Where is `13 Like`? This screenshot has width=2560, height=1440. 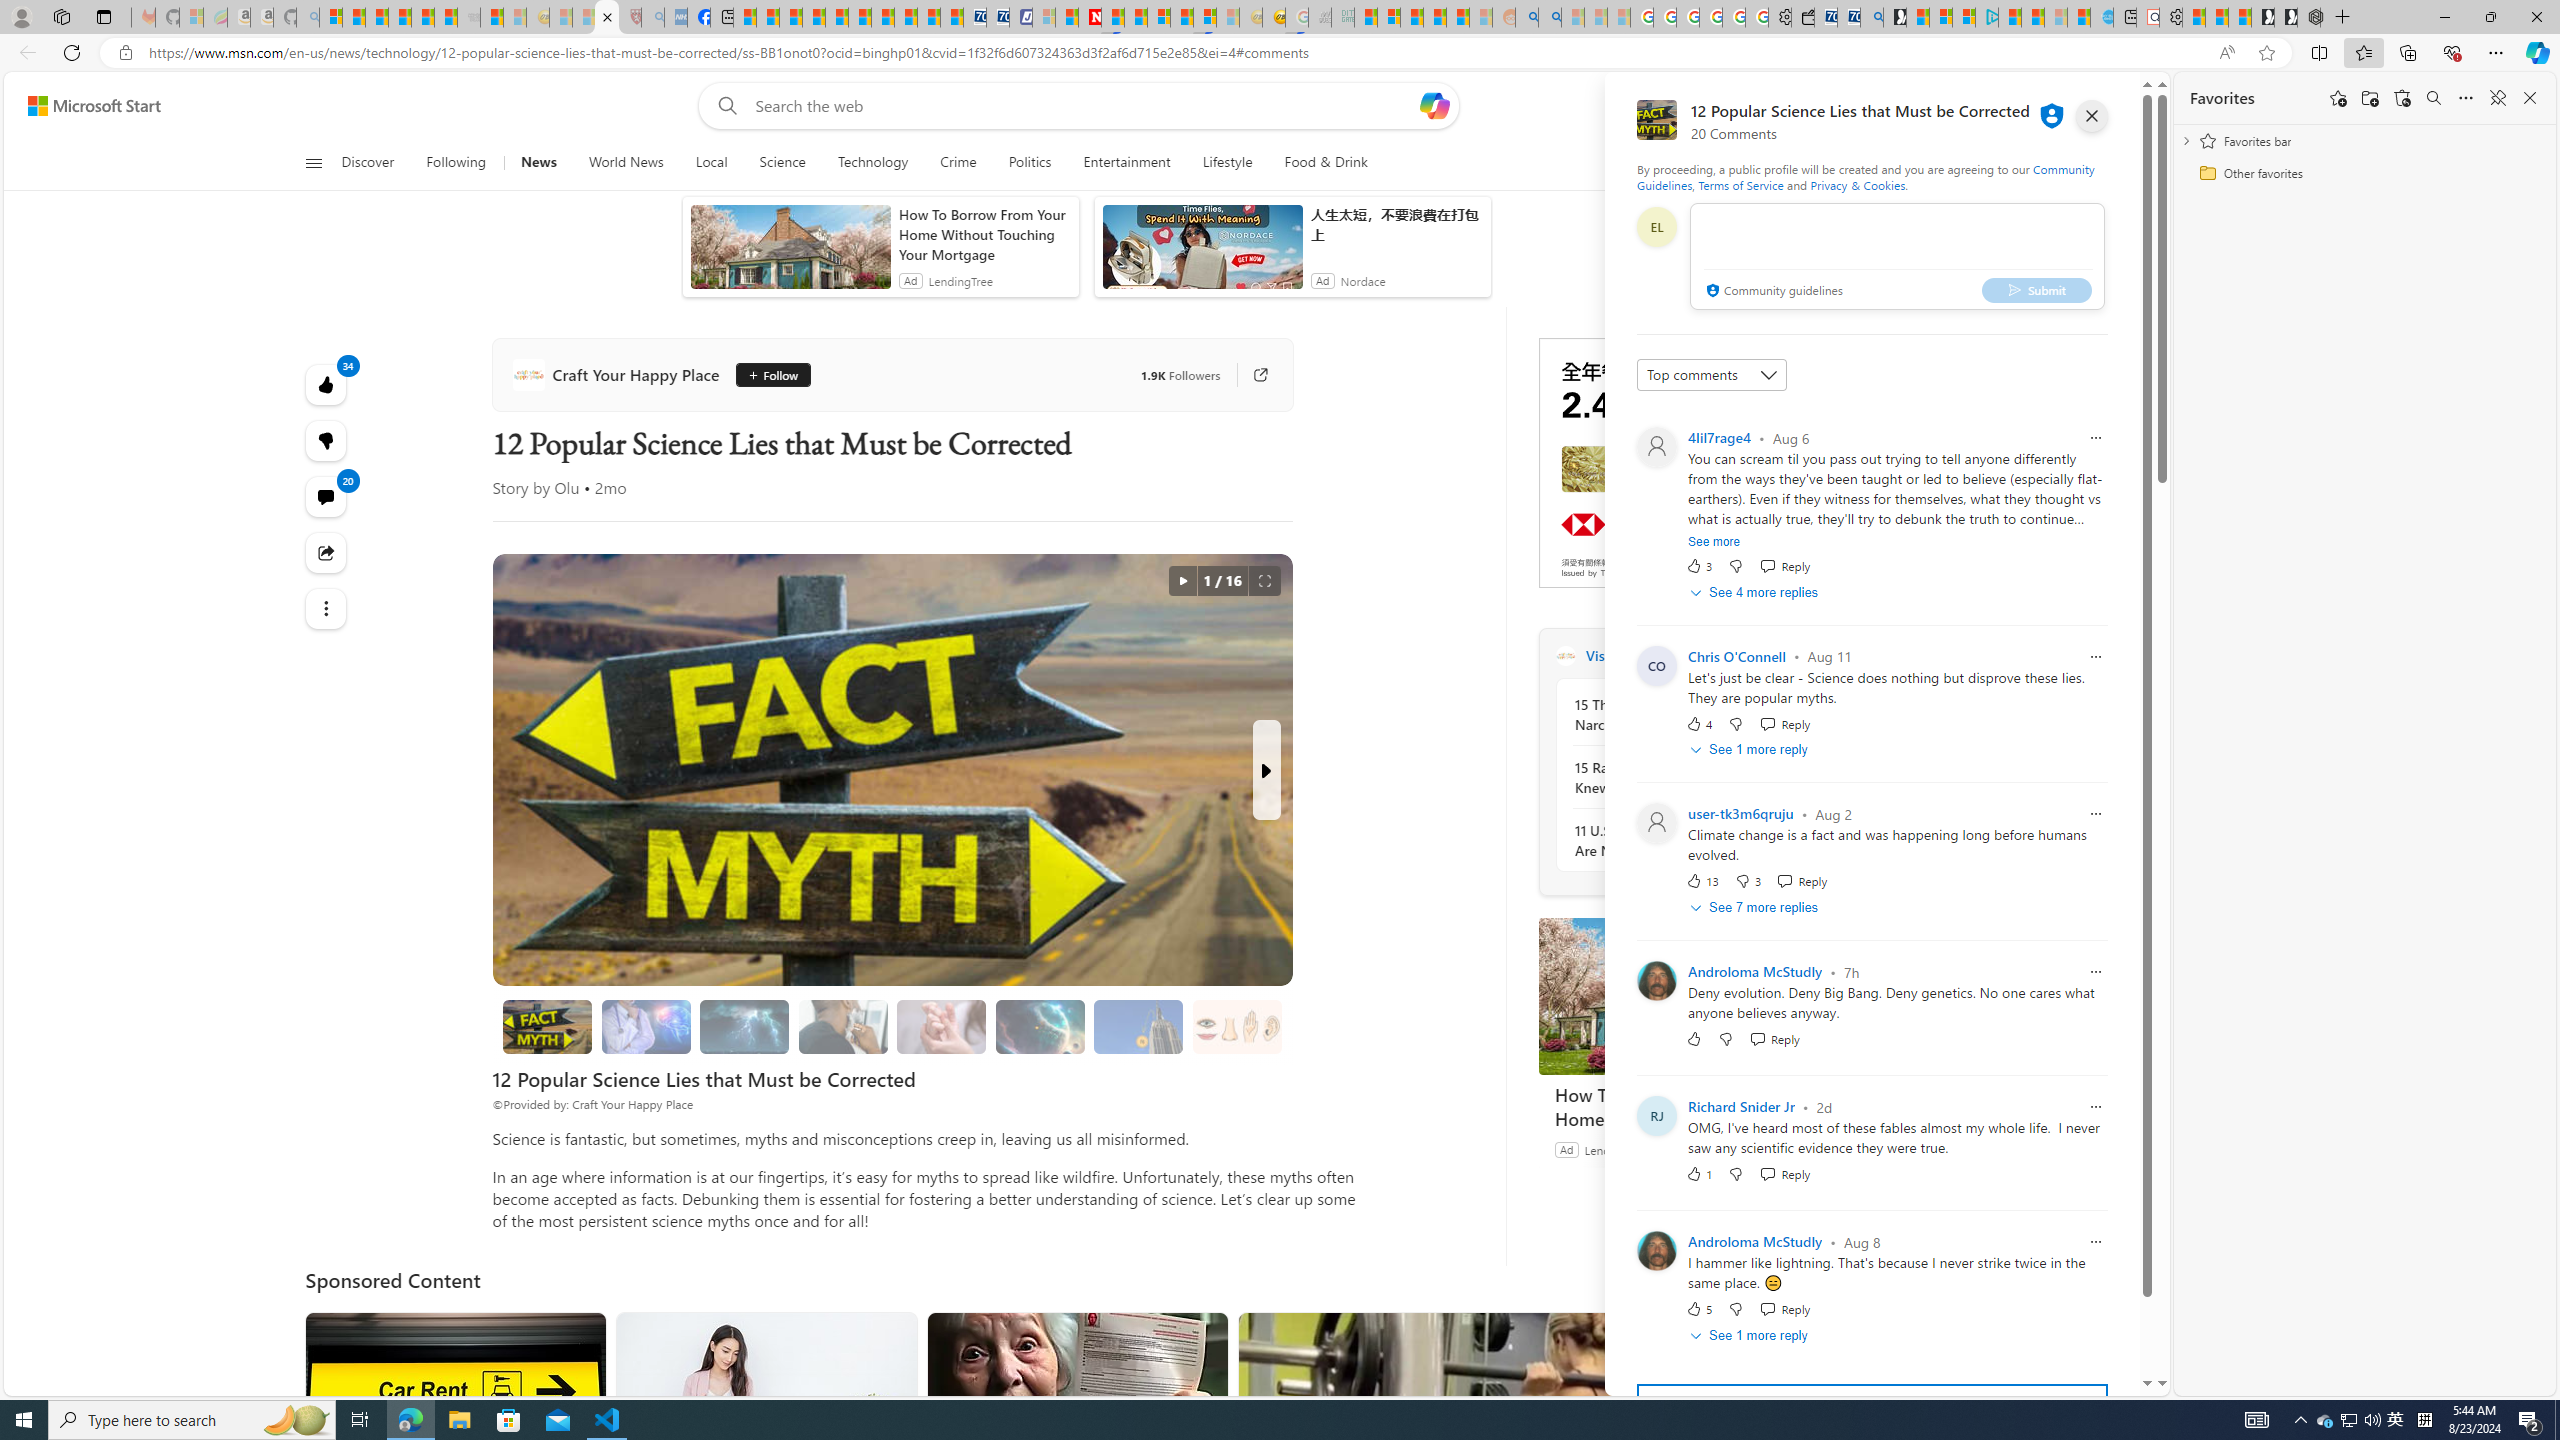
13 Like is located at coordinates (1702, 881).